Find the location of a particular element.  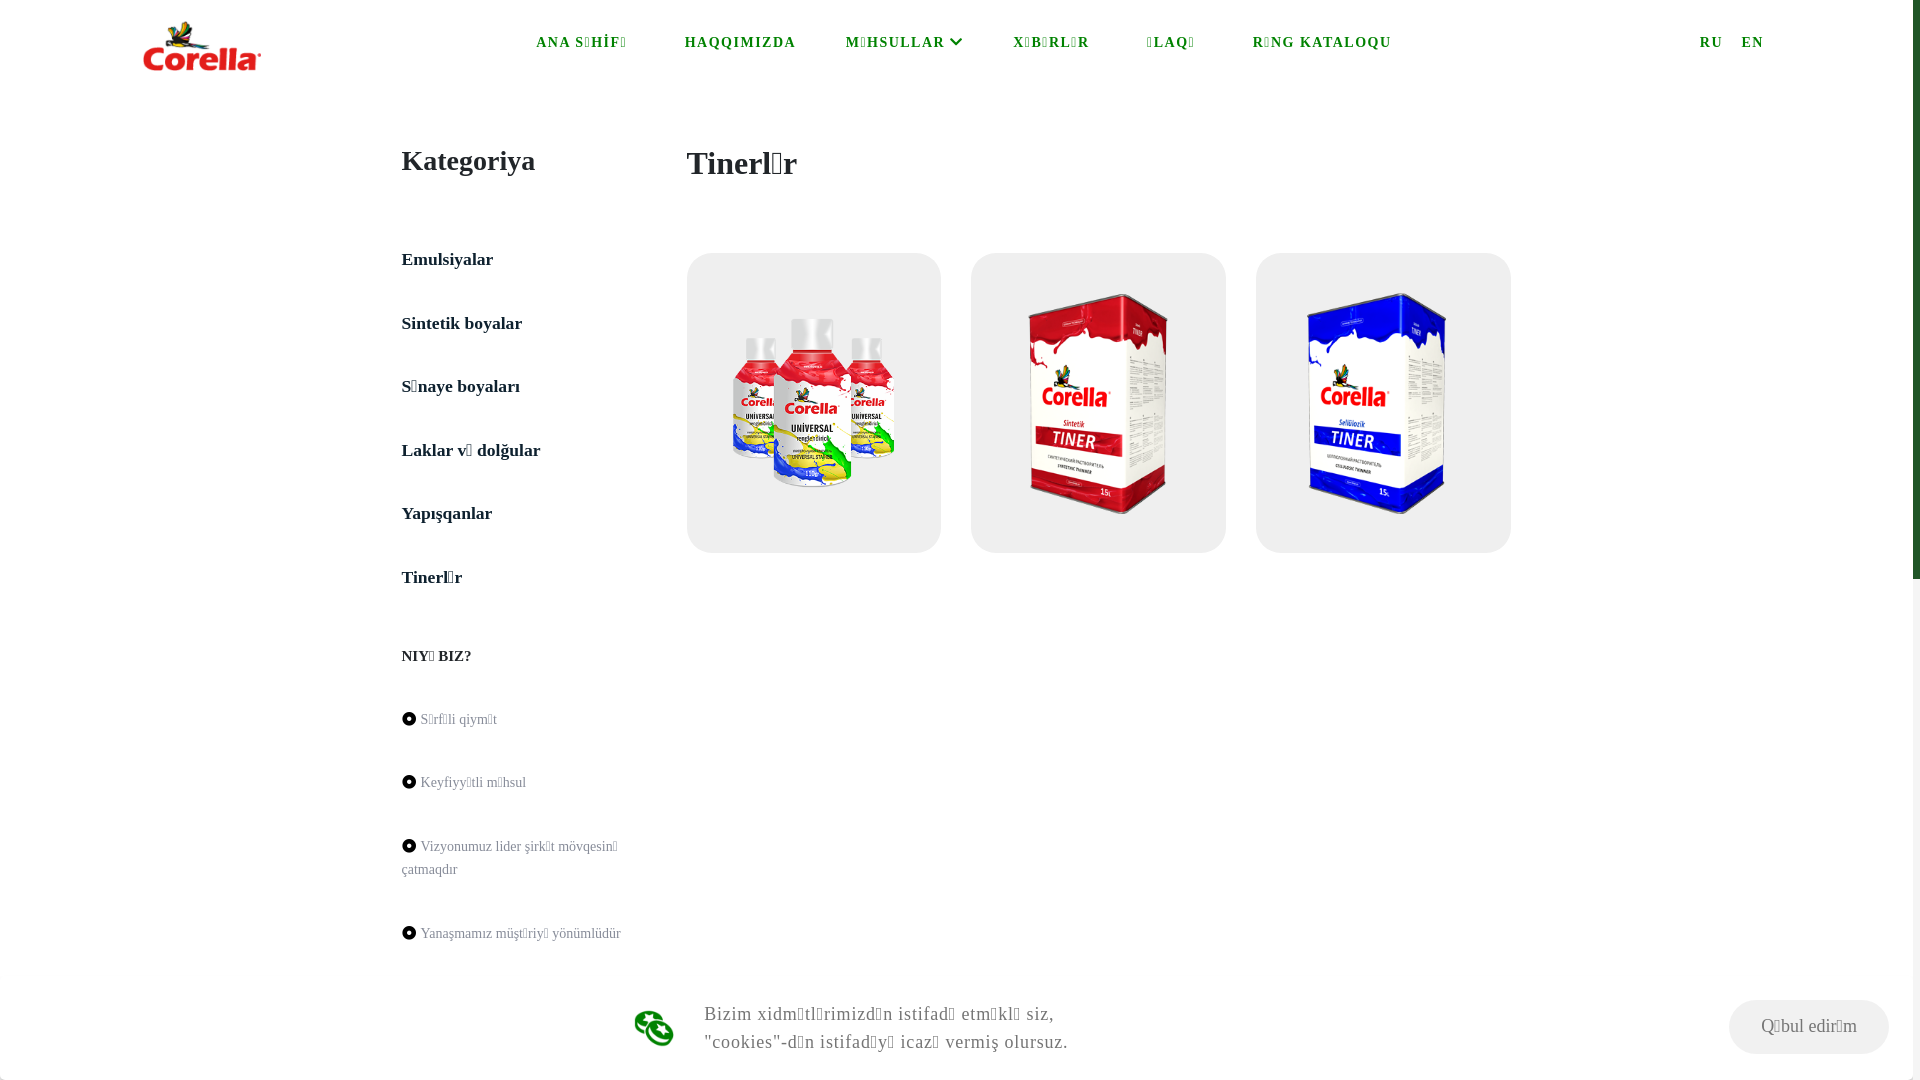

EN is located at coordinates (1752, 44).